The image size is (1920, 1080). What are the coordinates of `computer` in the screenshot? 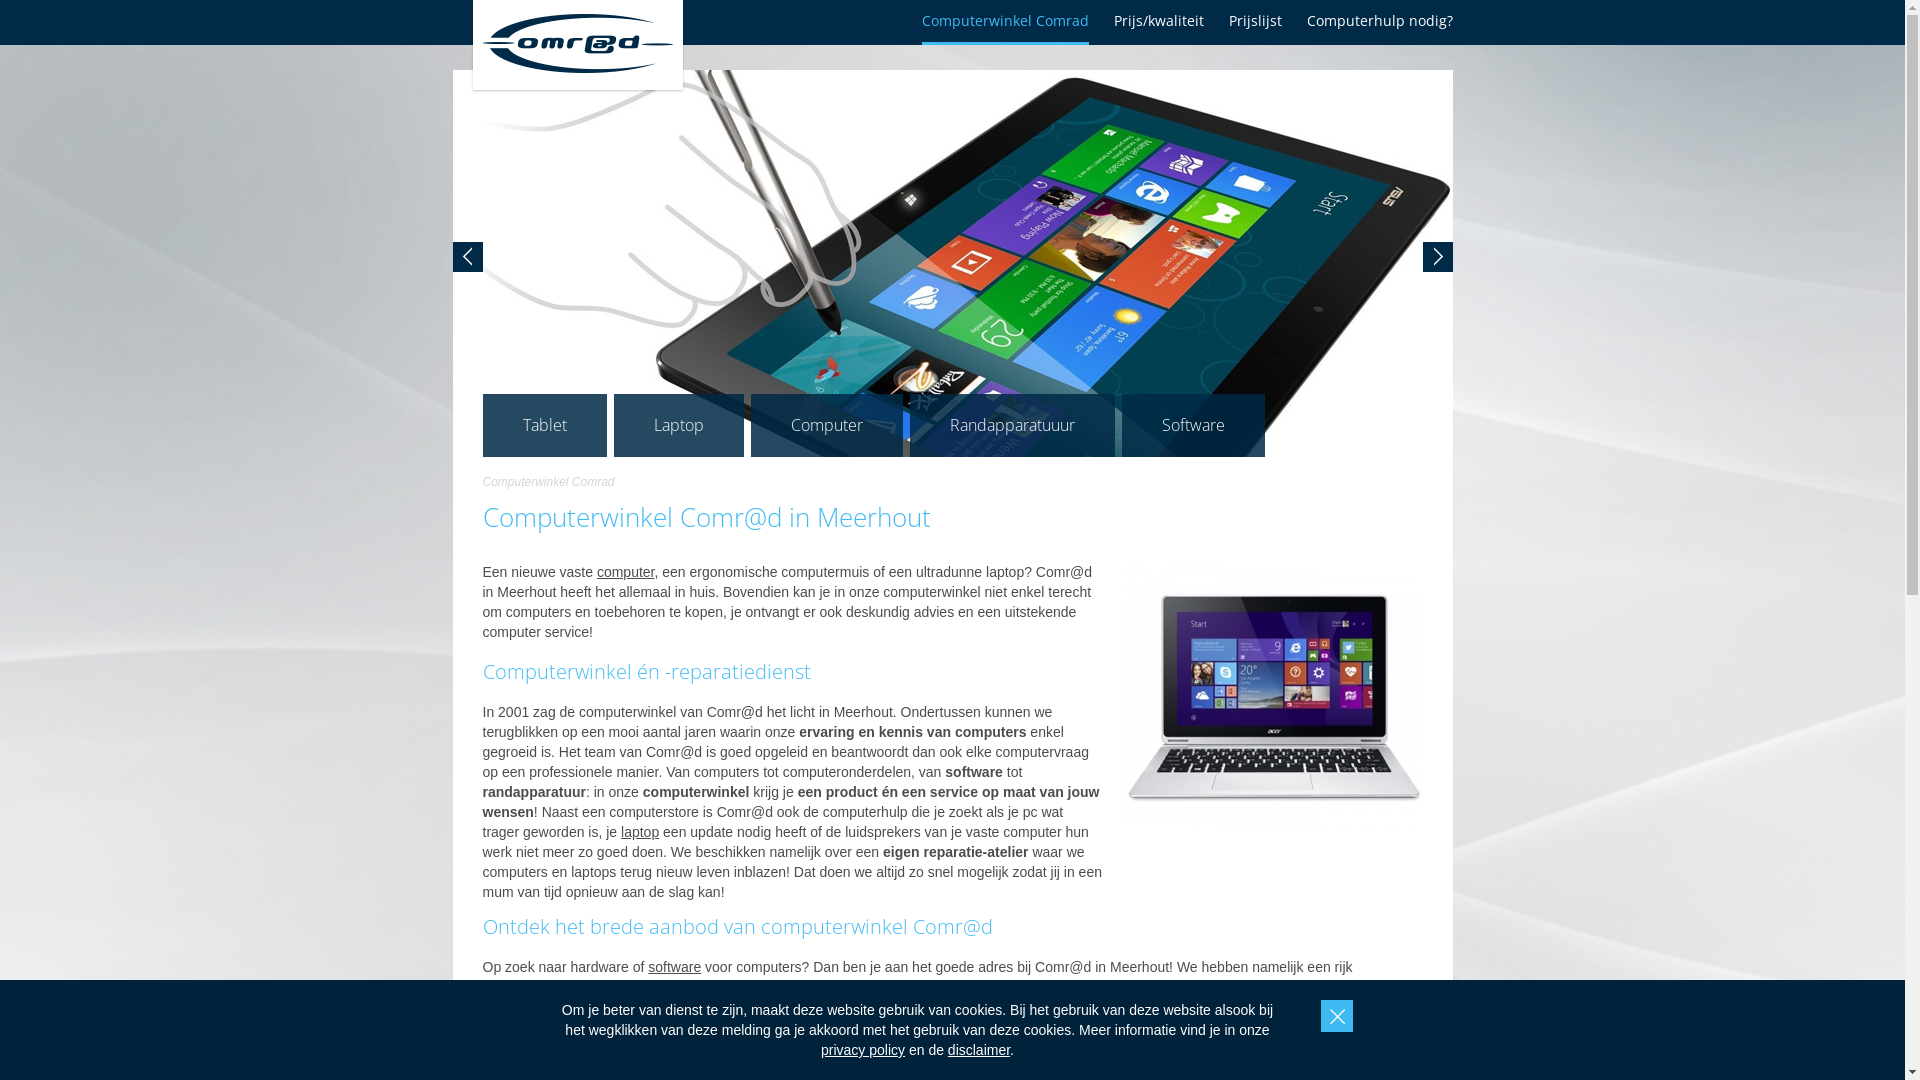 It's located at (626, 572).